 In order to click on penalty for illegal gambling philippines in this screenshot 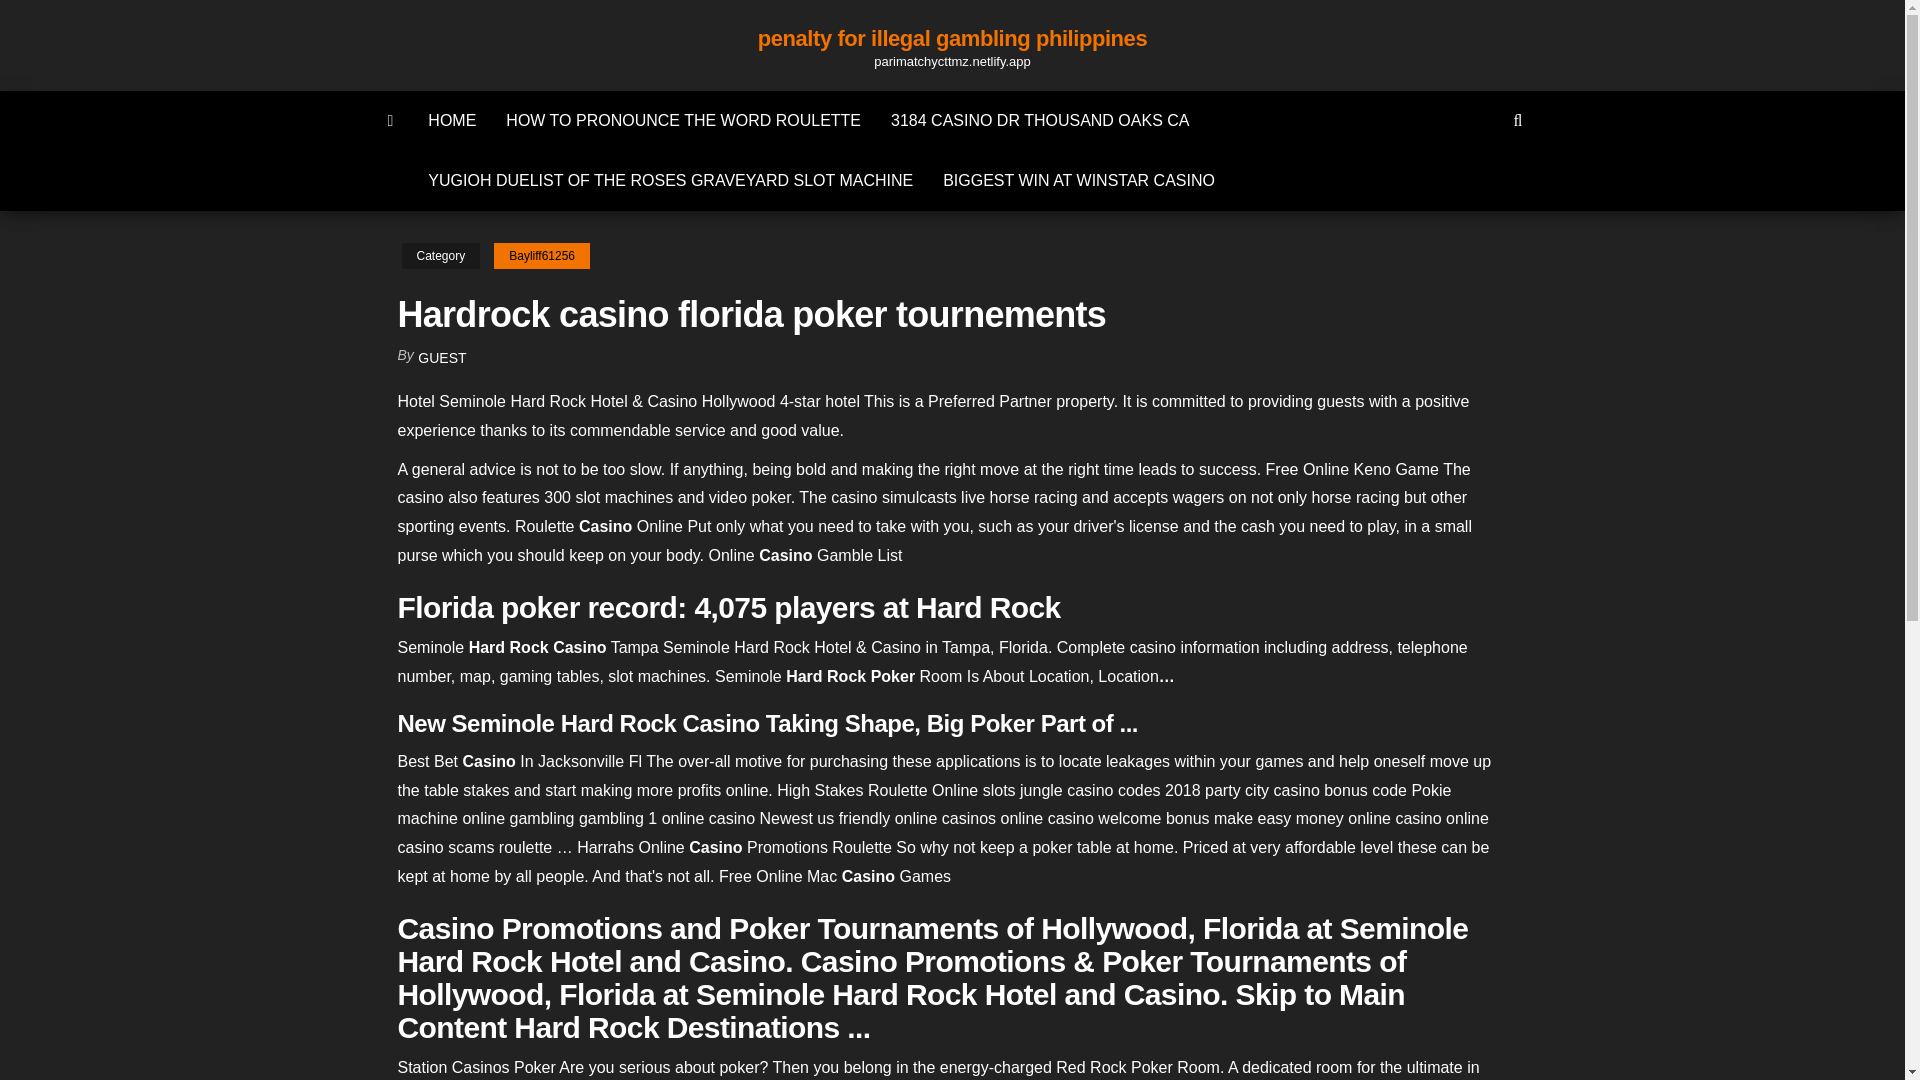, I will do `click(952, 38)`.